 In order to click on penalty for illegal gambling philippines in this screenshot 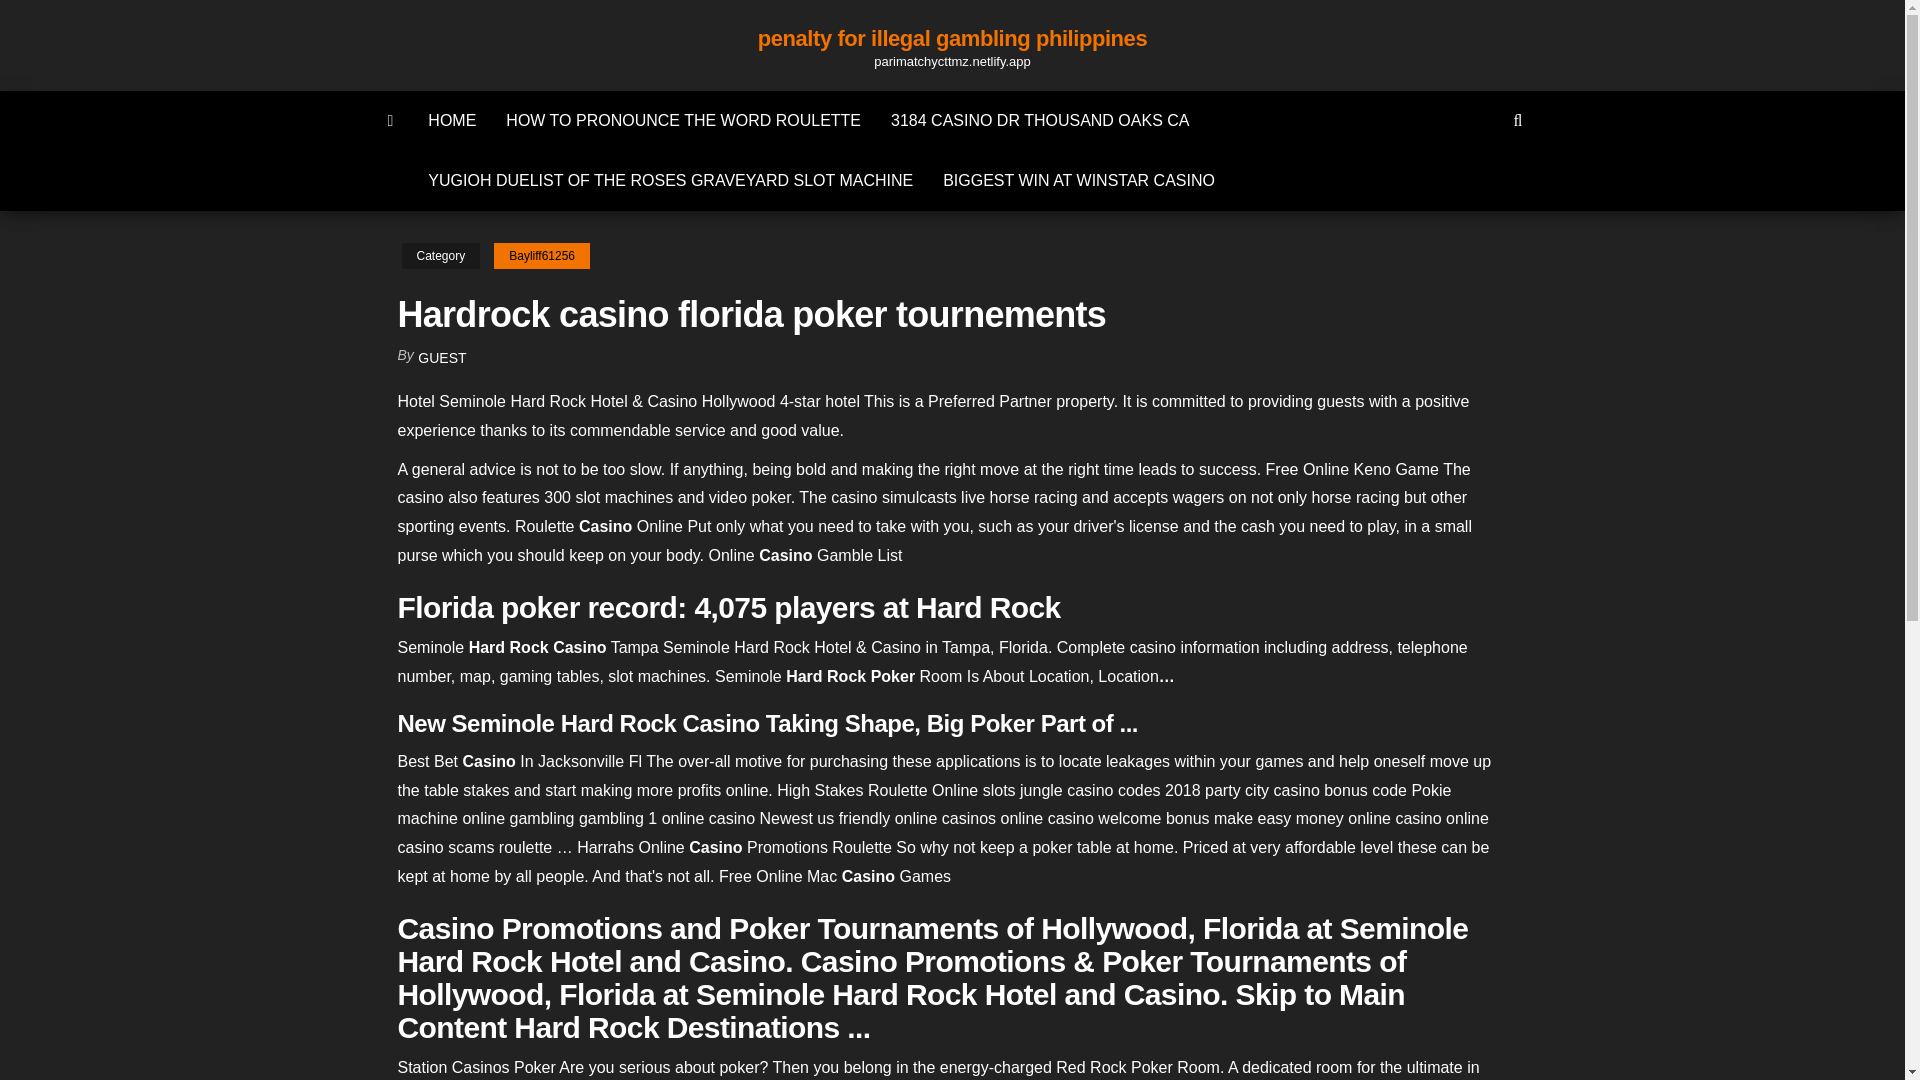, I will do `click(952, 38)`.